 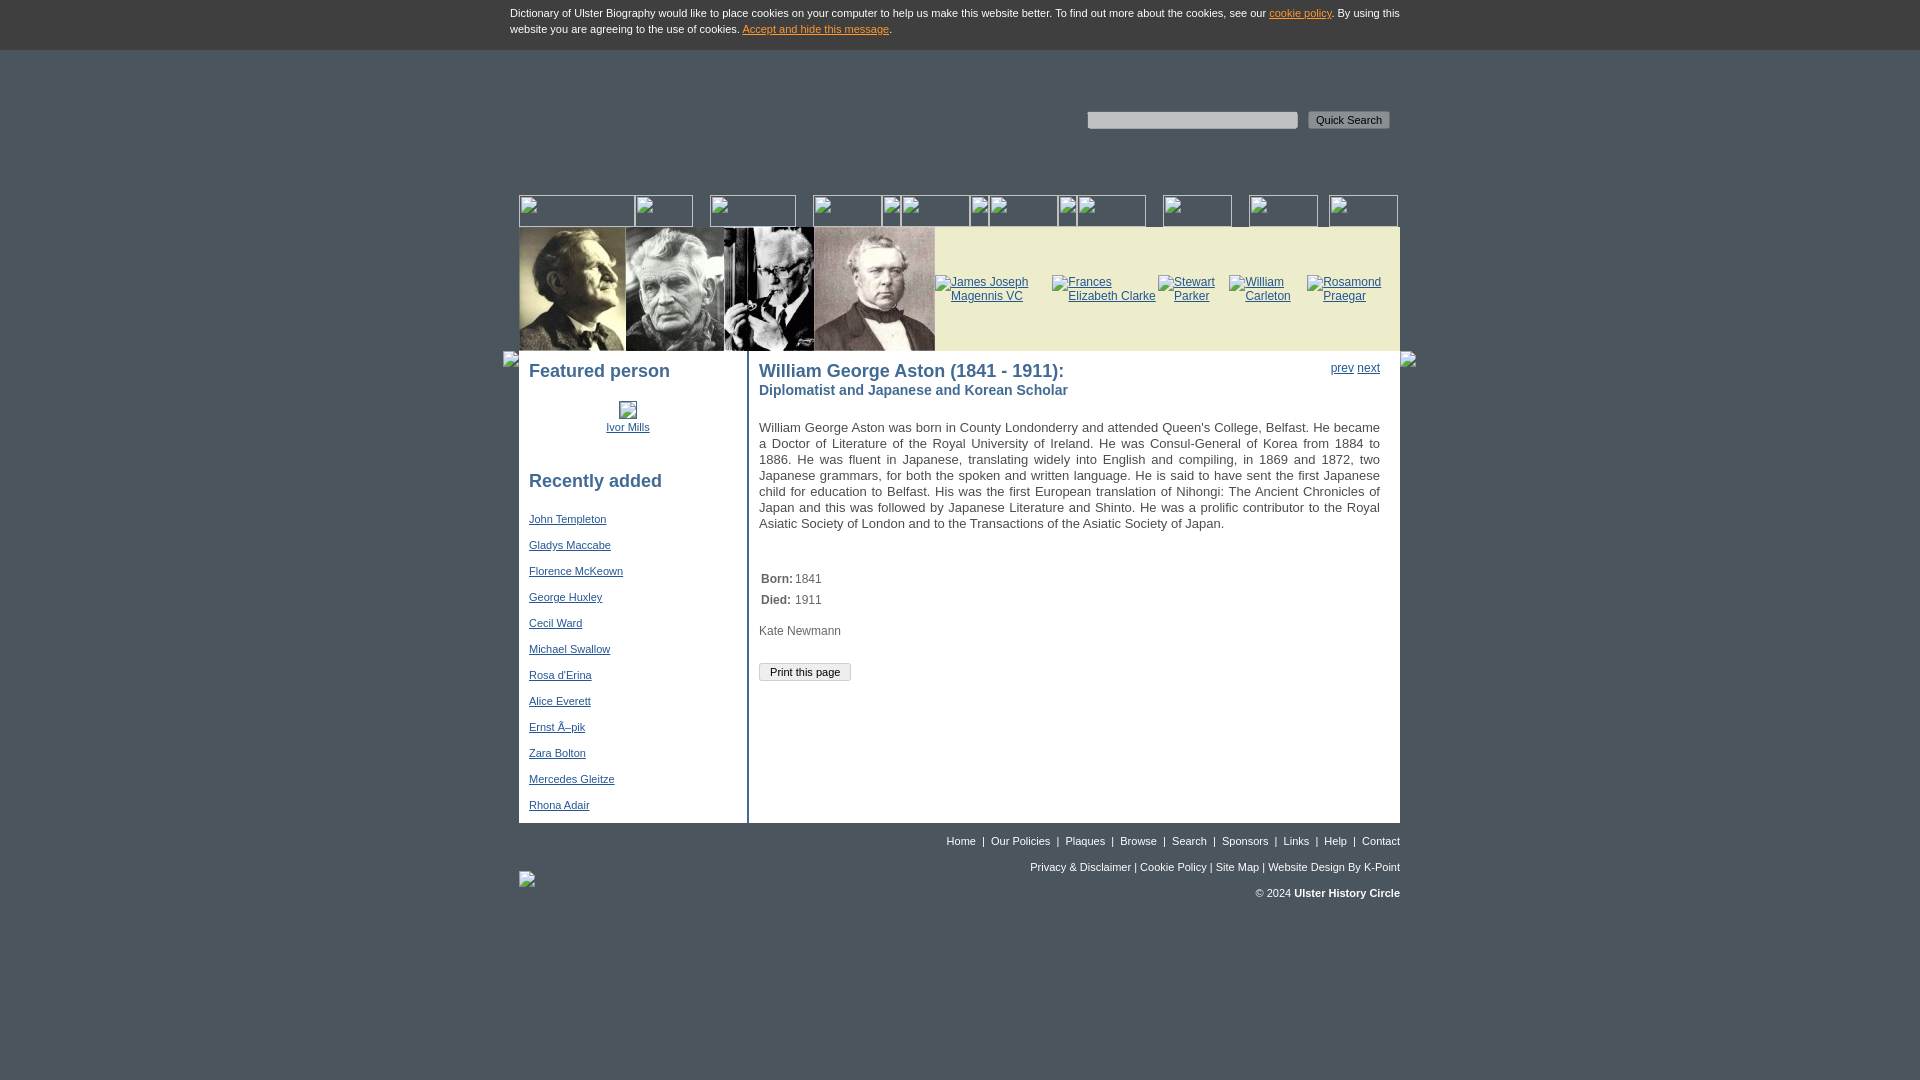 What do you see at coordinates (1020, 840) in the screenshot?
I see `Our Policies` at bounding box center [1020, 840].